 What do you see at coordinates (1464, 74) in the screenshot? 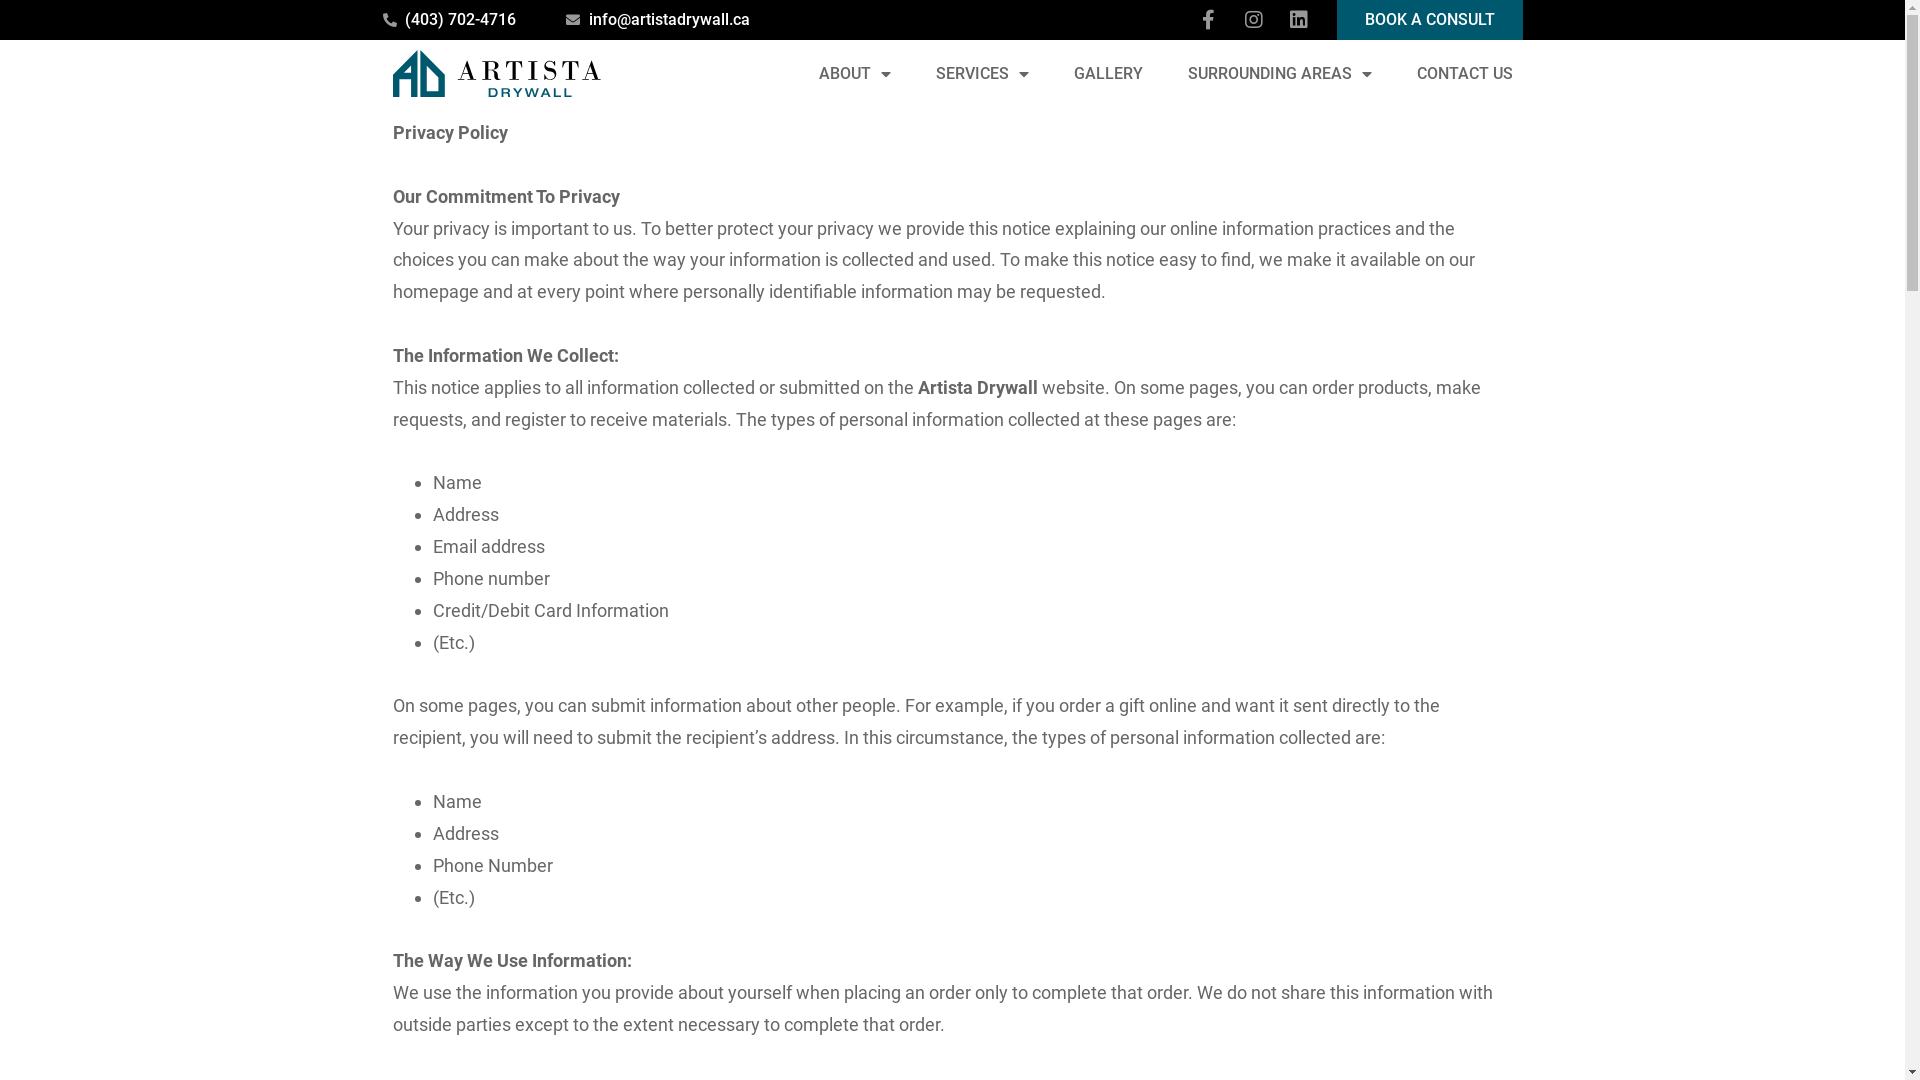
I see `CONTACT US` at bounding box center [1464, 74].